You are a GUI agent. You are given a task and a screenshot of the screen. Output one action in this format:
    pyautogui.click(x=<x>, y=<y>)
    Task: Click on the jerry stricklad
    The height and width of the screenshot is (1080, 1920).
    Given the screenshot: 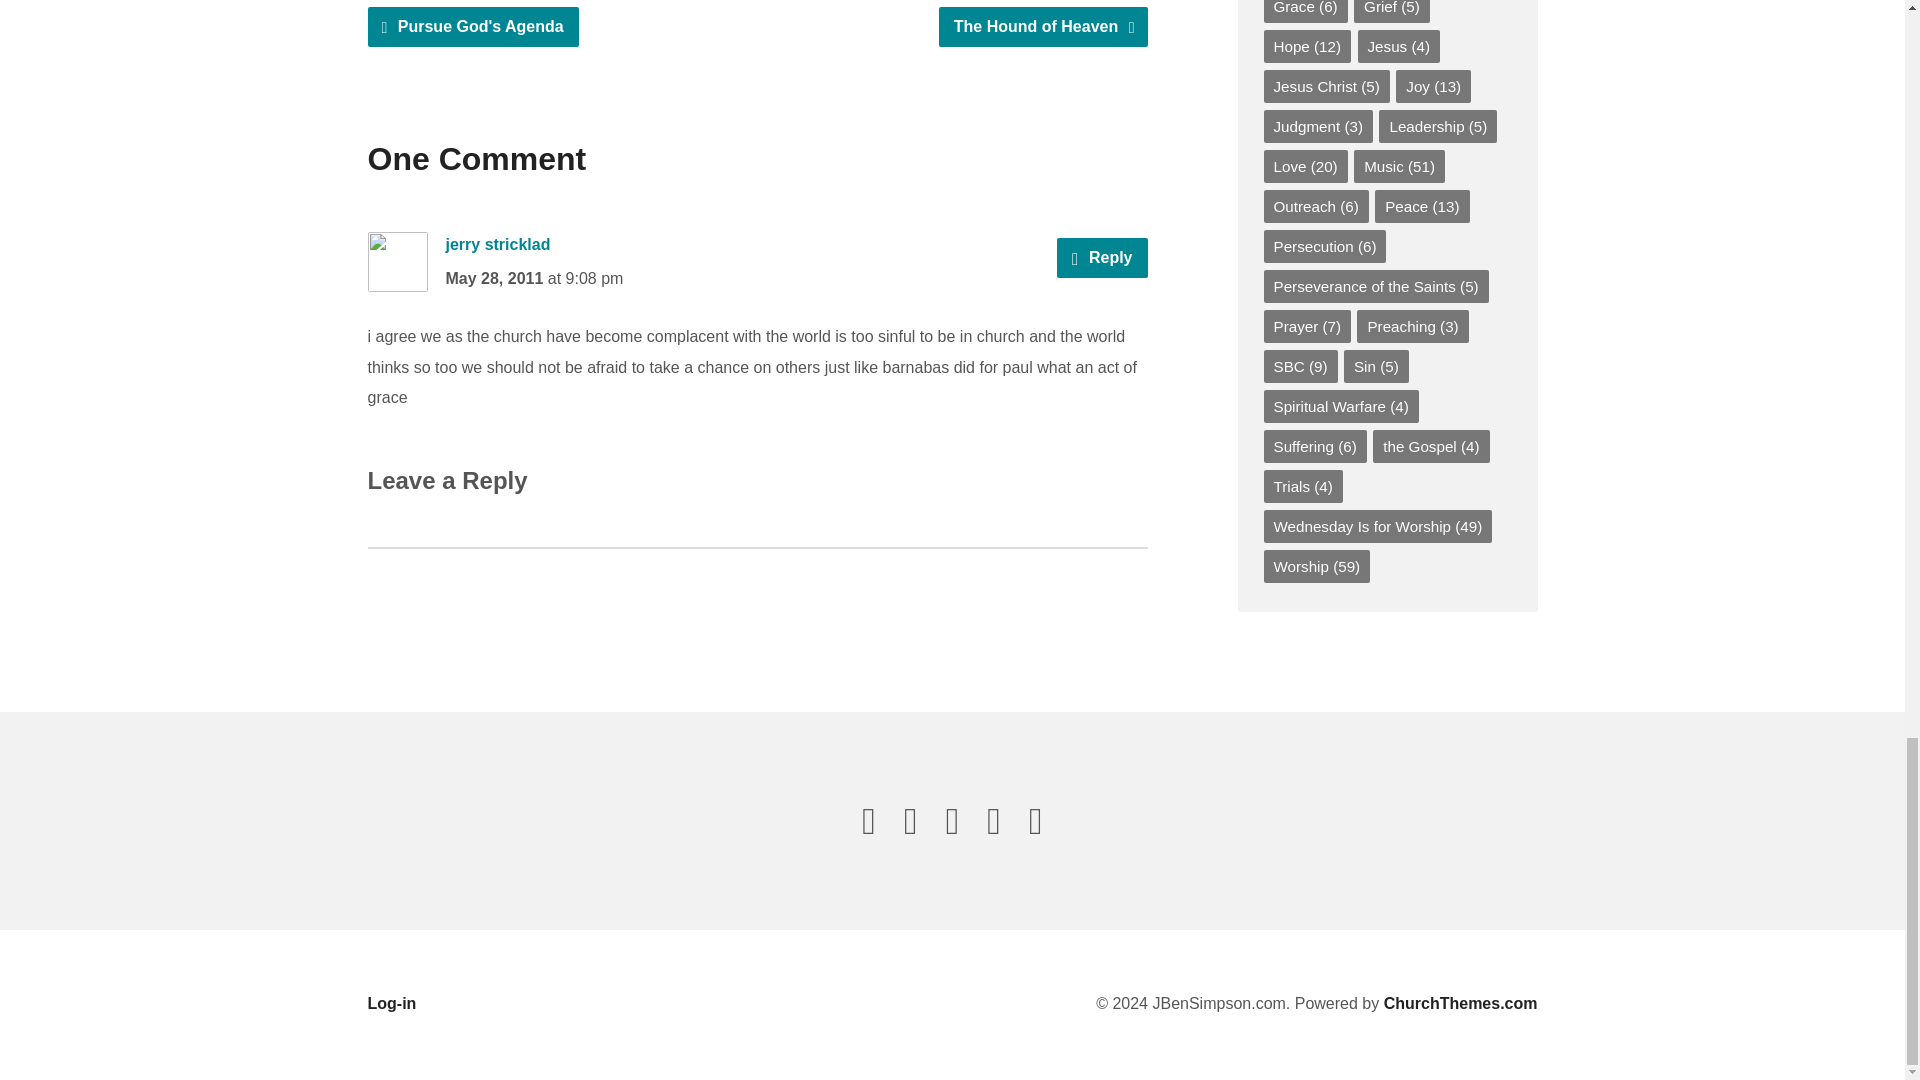 What is the action you would take?
    pyautogui.click(x=498, y=244)
    